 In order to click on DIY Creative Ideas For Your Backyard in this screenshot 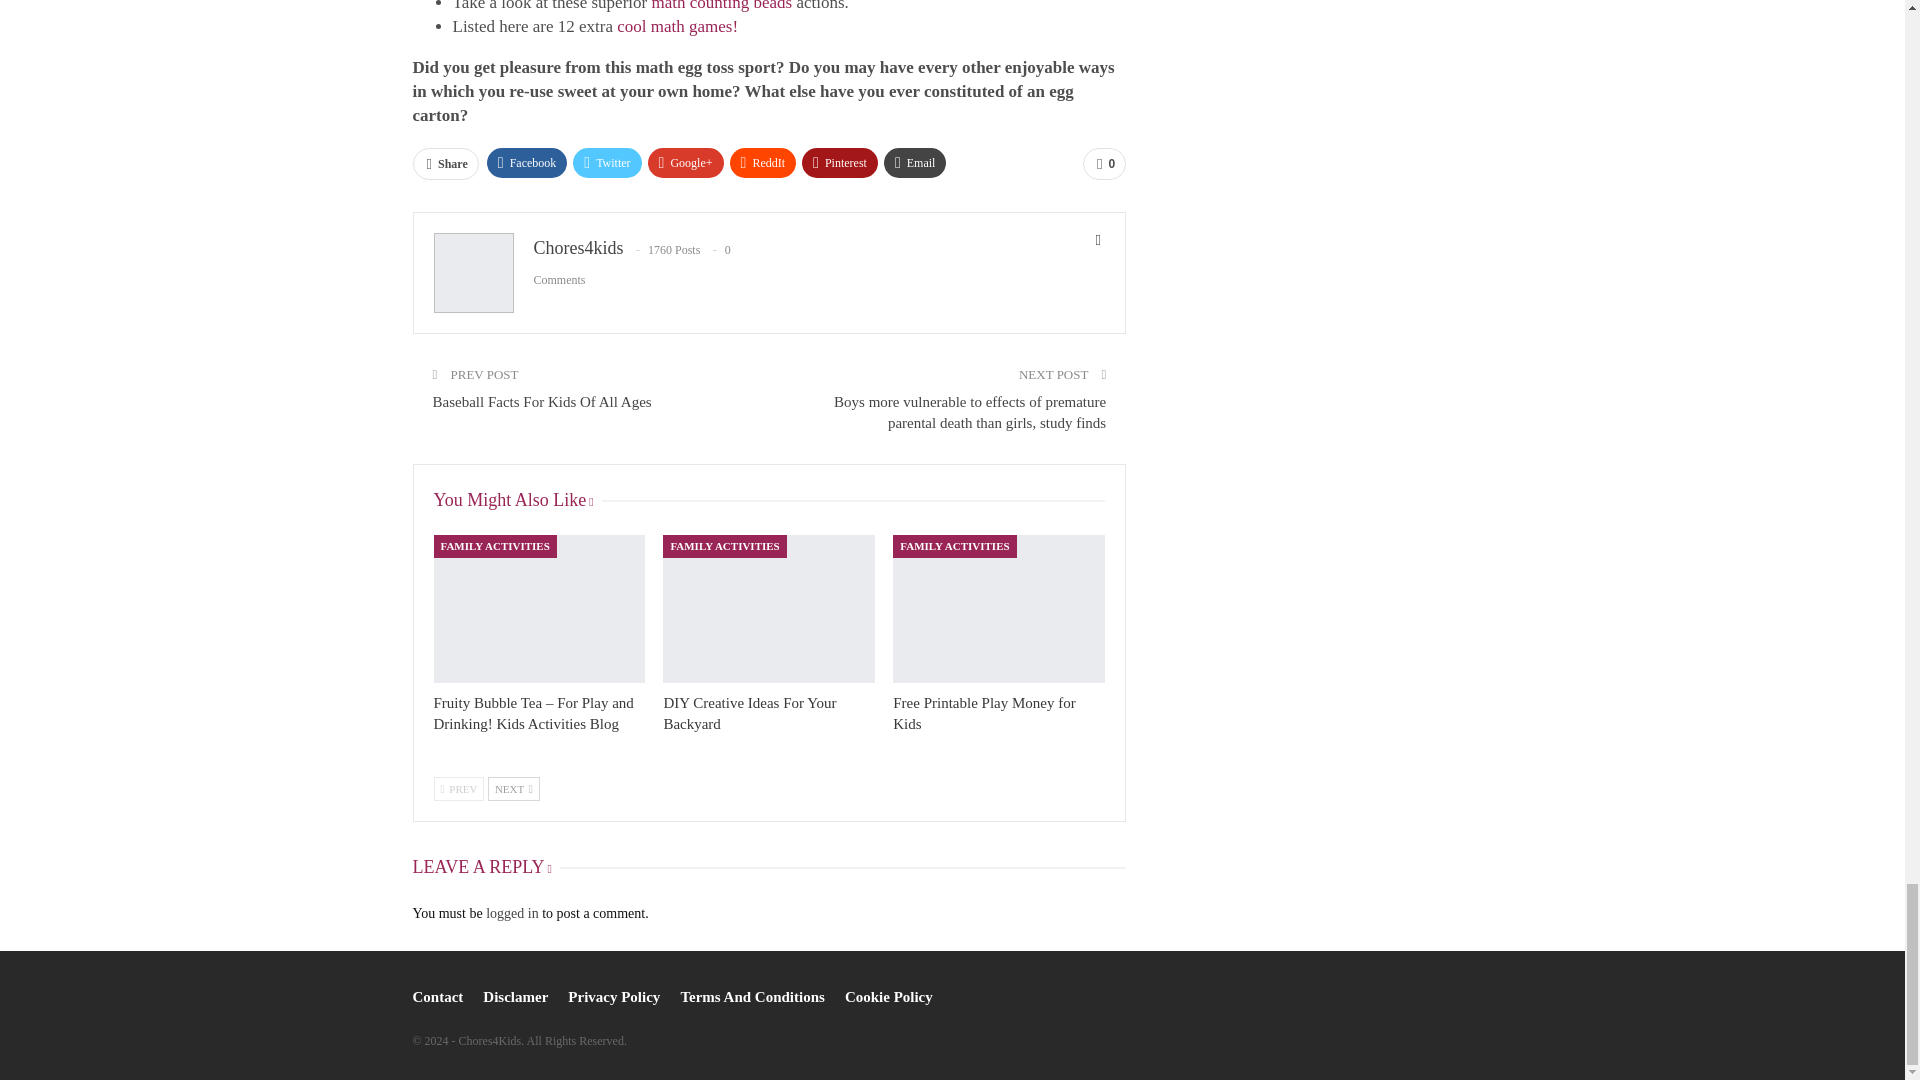, I will do `click(748, 714)`.